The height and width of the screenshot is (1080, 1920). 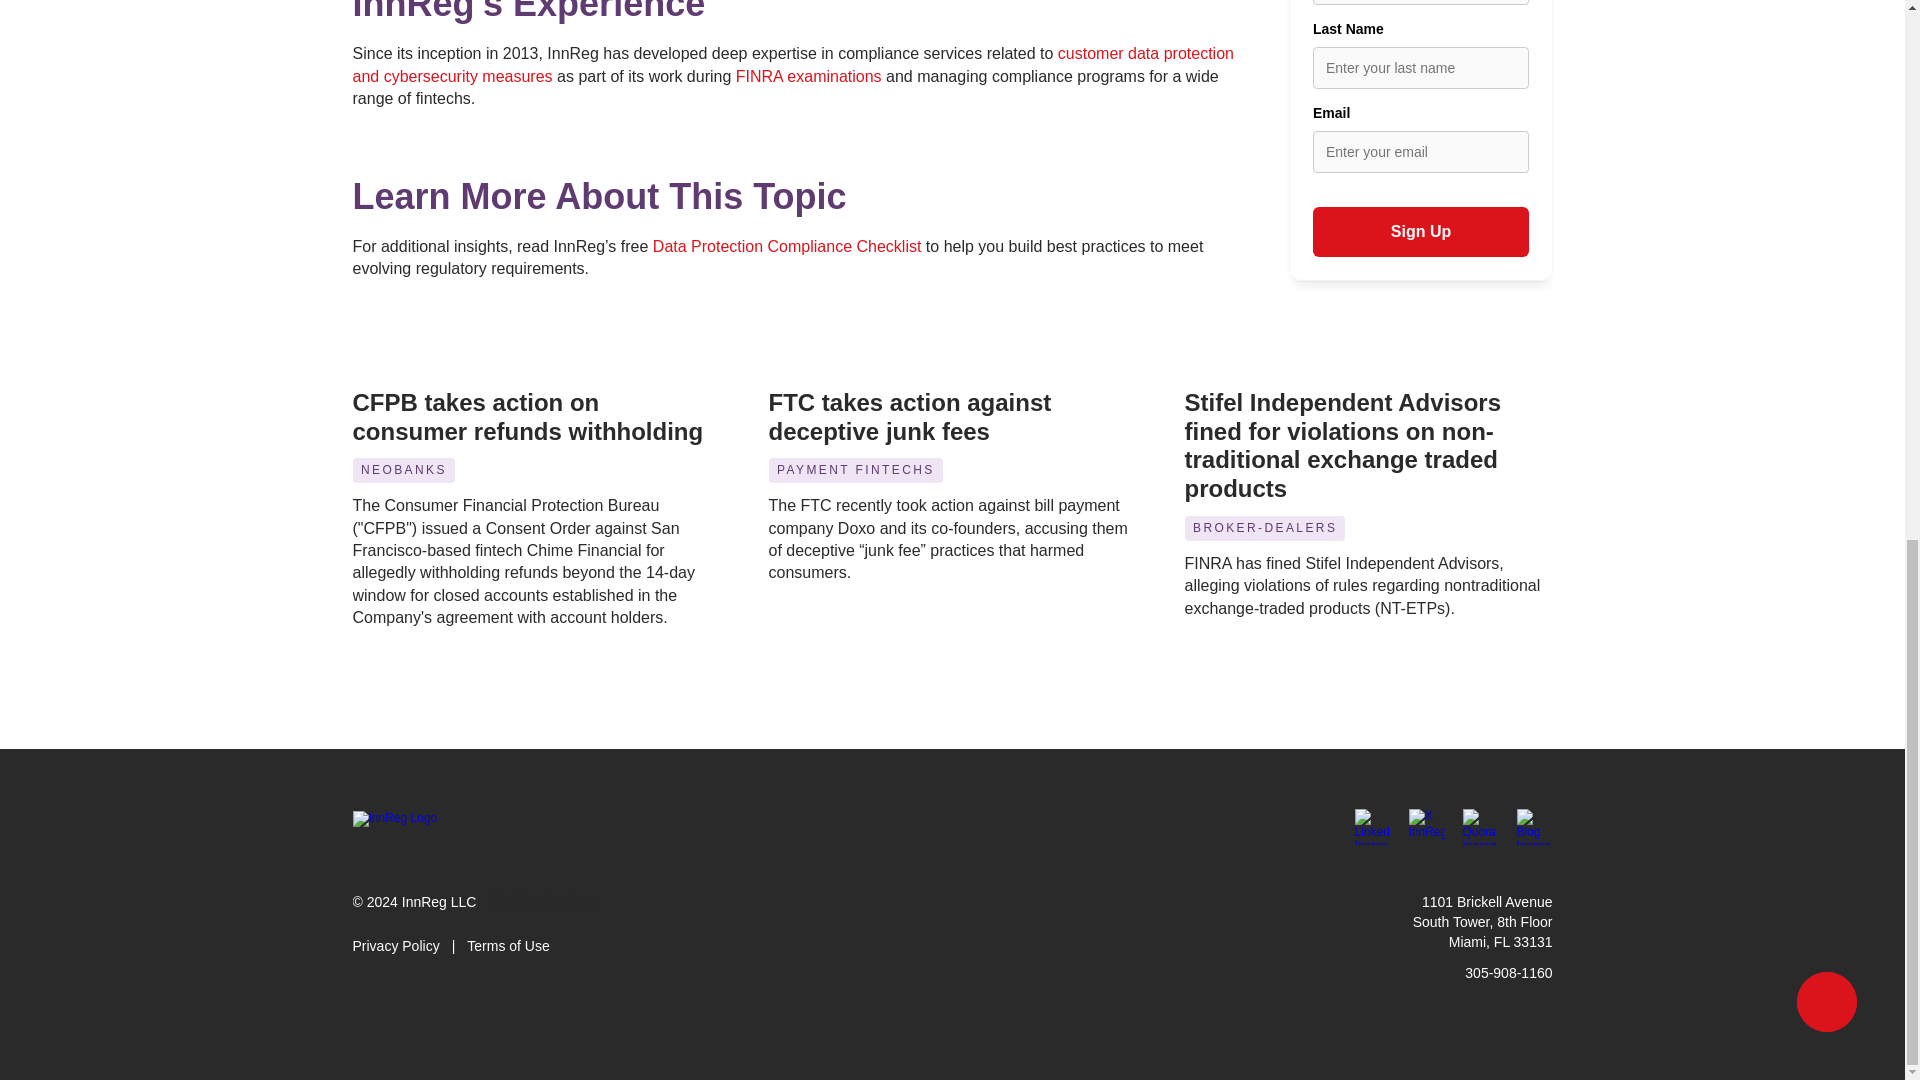 What do you see at coordinates (786, 246) in the screenshot?
I see `Data Protection Compliance Checklist` at bounding box center [786, 246].